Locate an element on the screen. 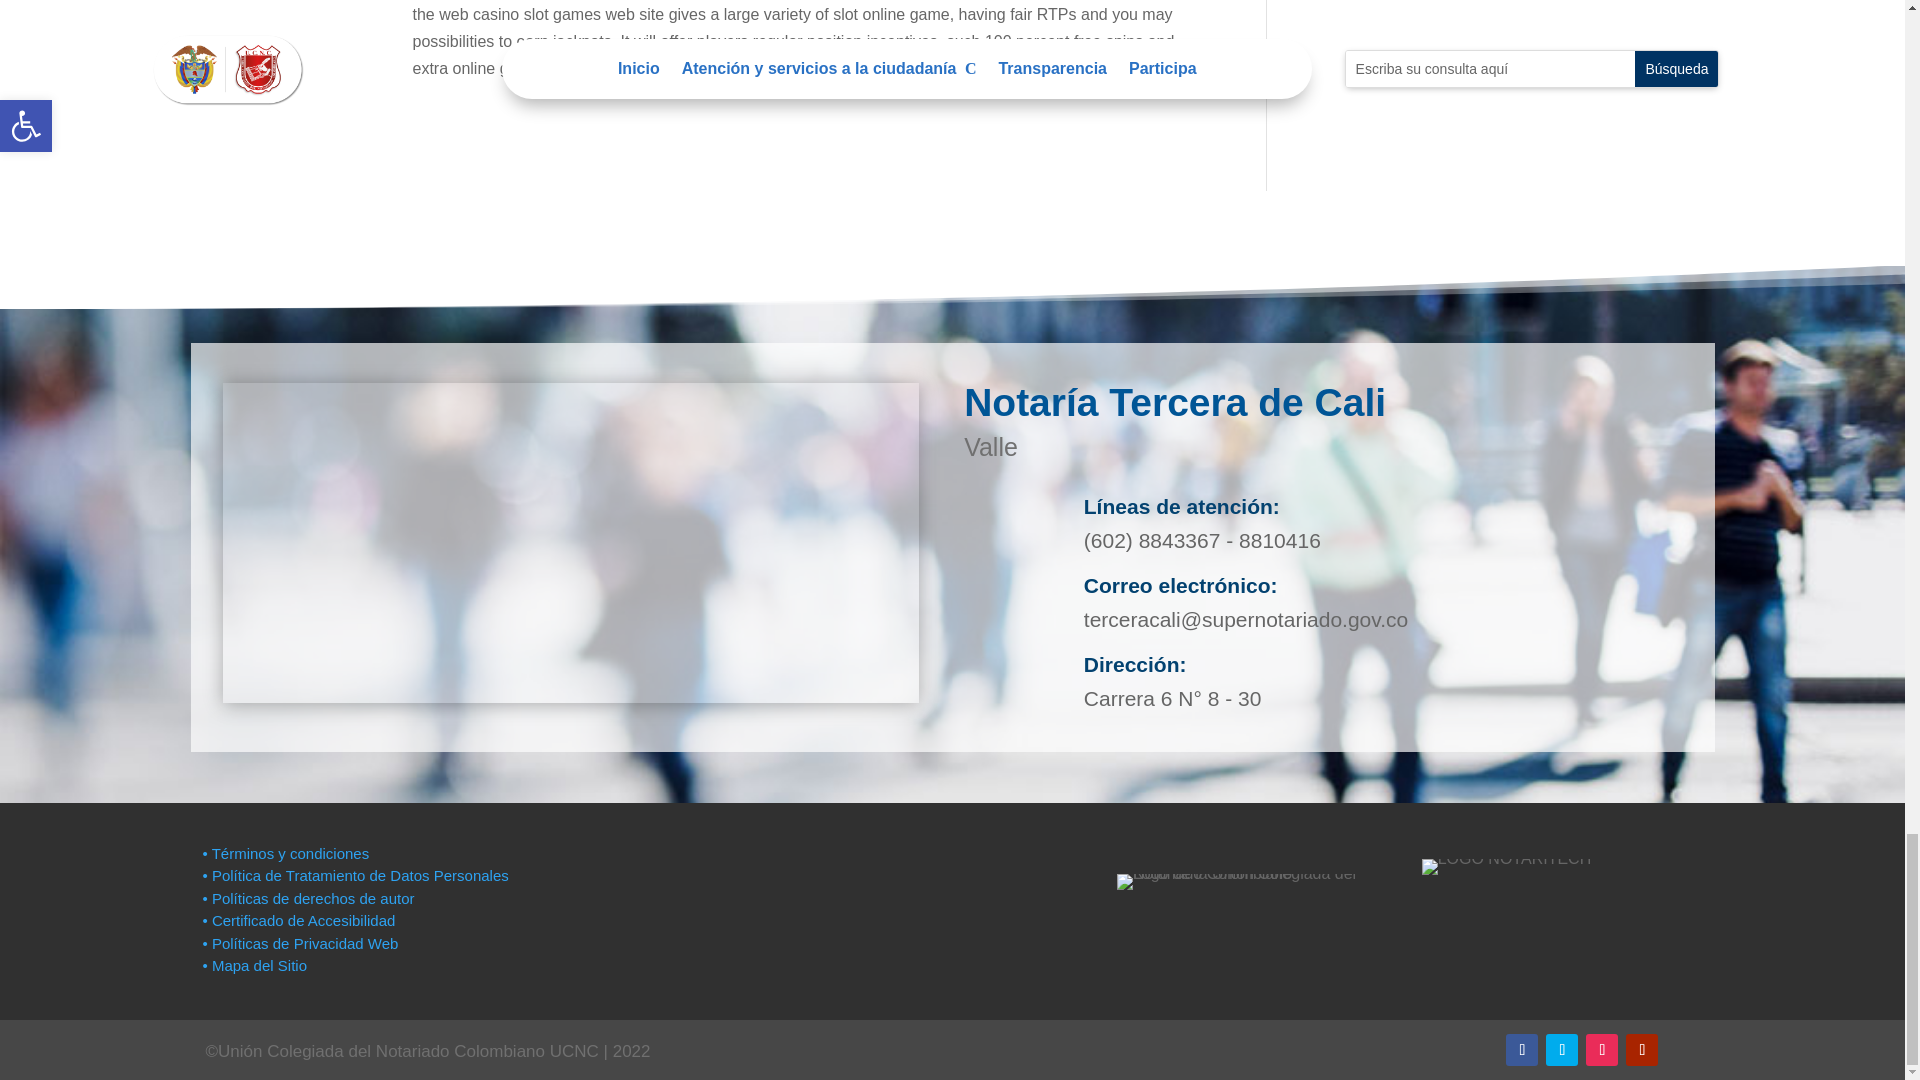 This screenshot has width=1920, height=1080. Mapa del Sitio is located at coordinates (256, 965).